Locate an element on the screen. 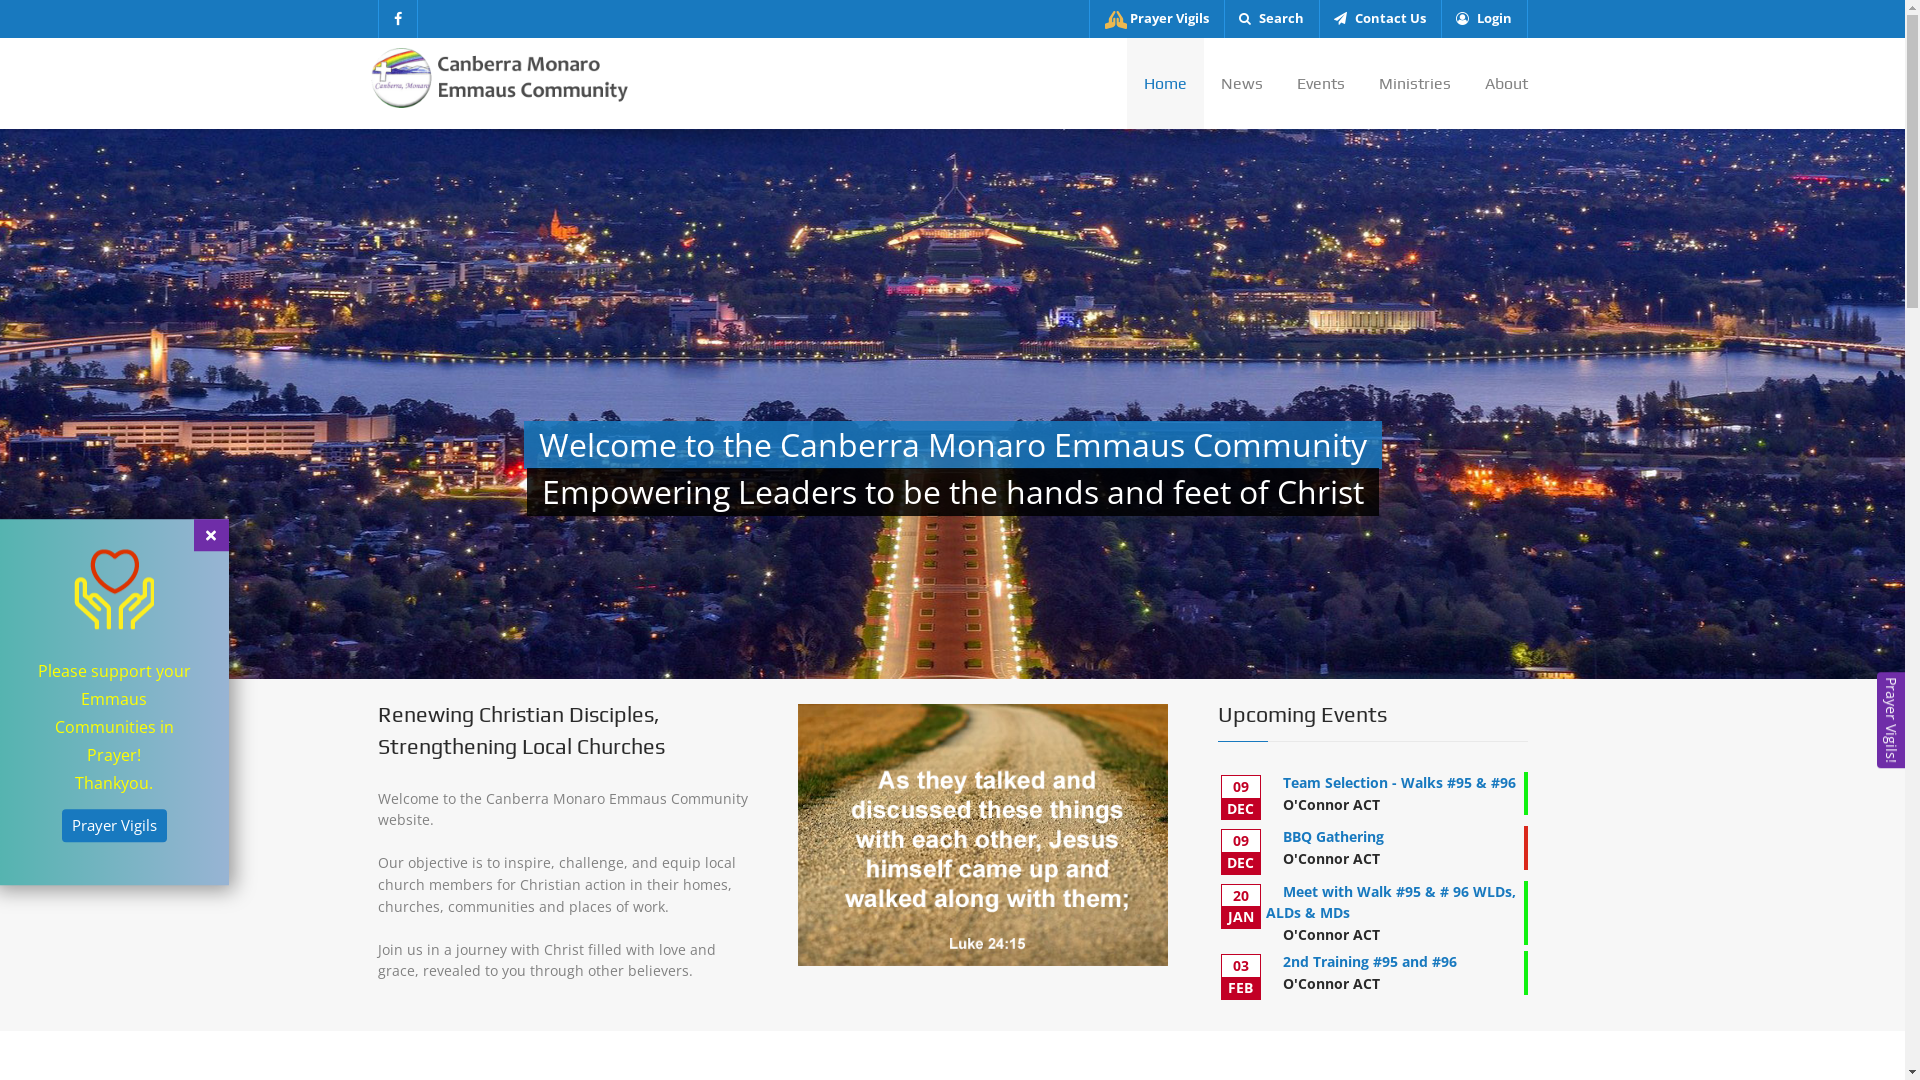 The height and width of the screenshot is (1080, 1920). Login - Registered Users is located at coordinates (1194, 1032).